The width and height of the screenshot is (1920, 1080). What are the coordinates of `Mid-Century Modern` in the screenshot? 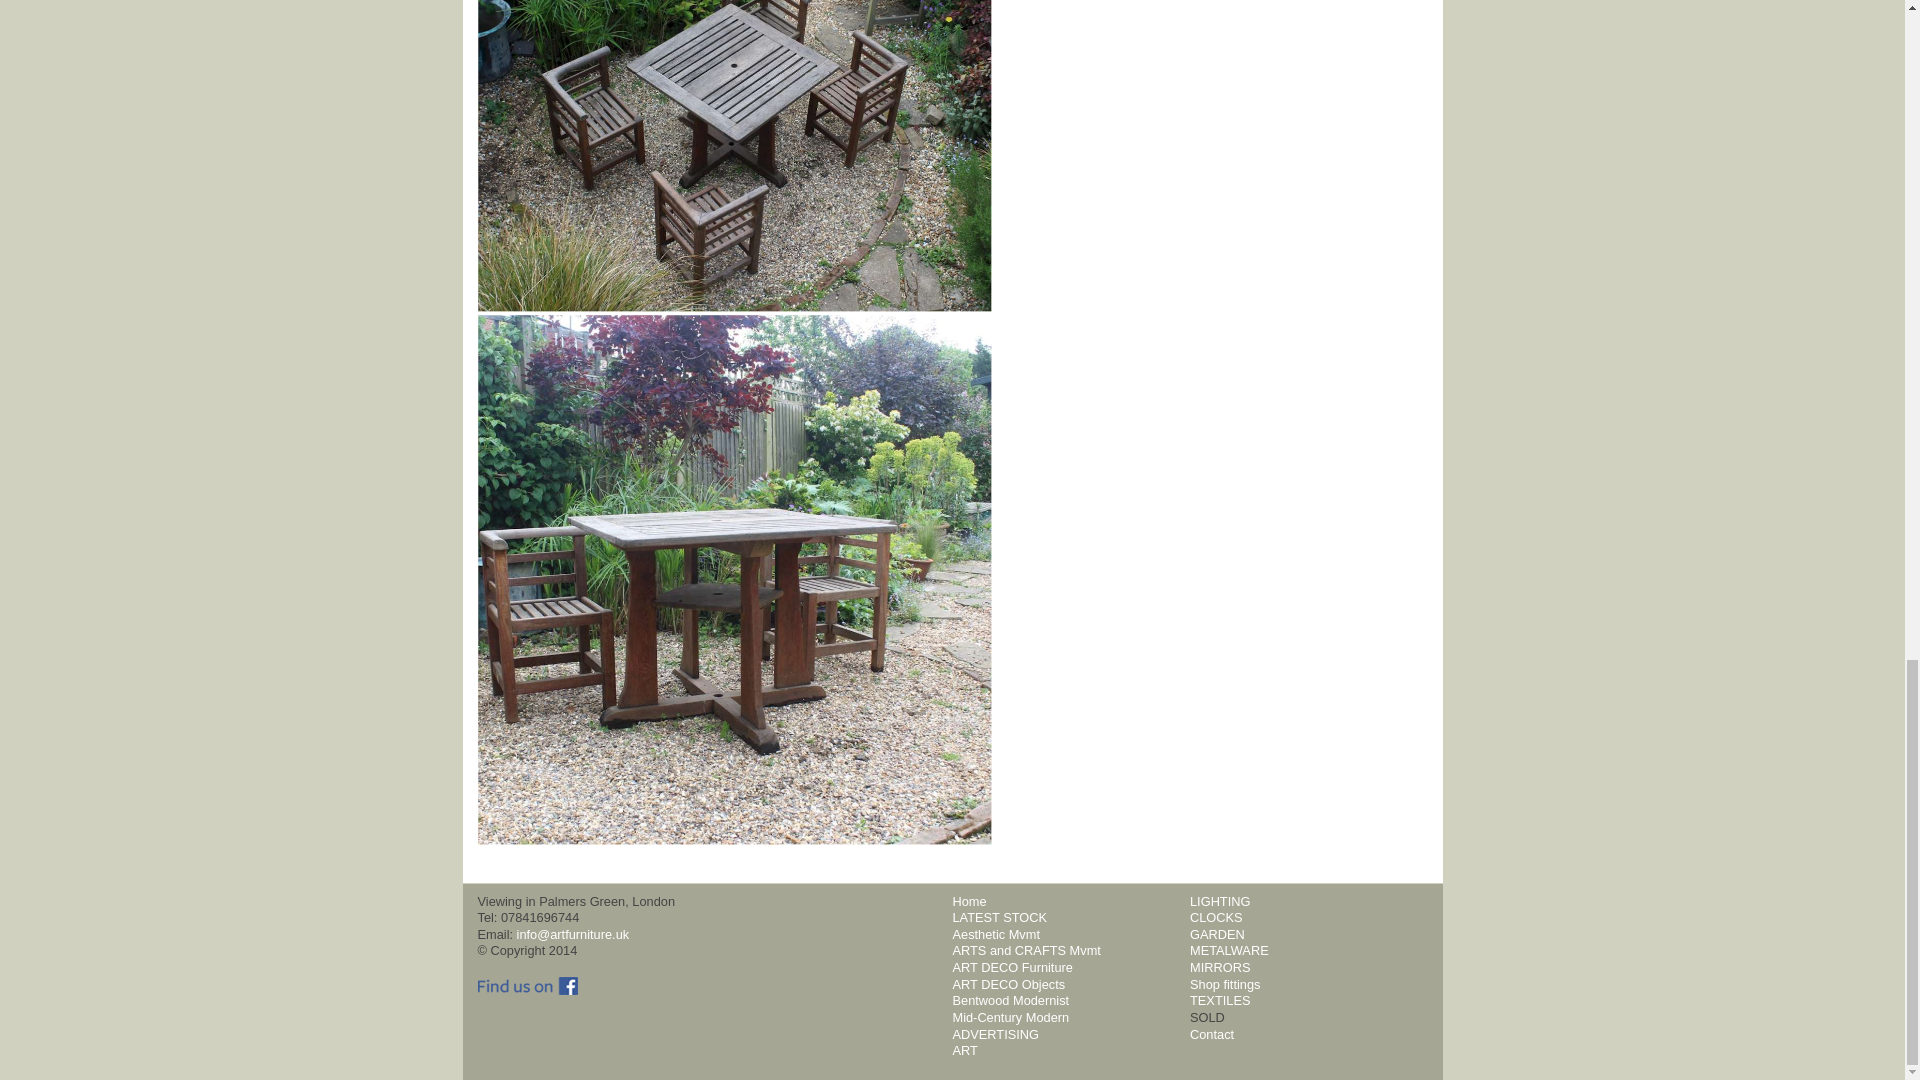 It's located at (1010, 1016).